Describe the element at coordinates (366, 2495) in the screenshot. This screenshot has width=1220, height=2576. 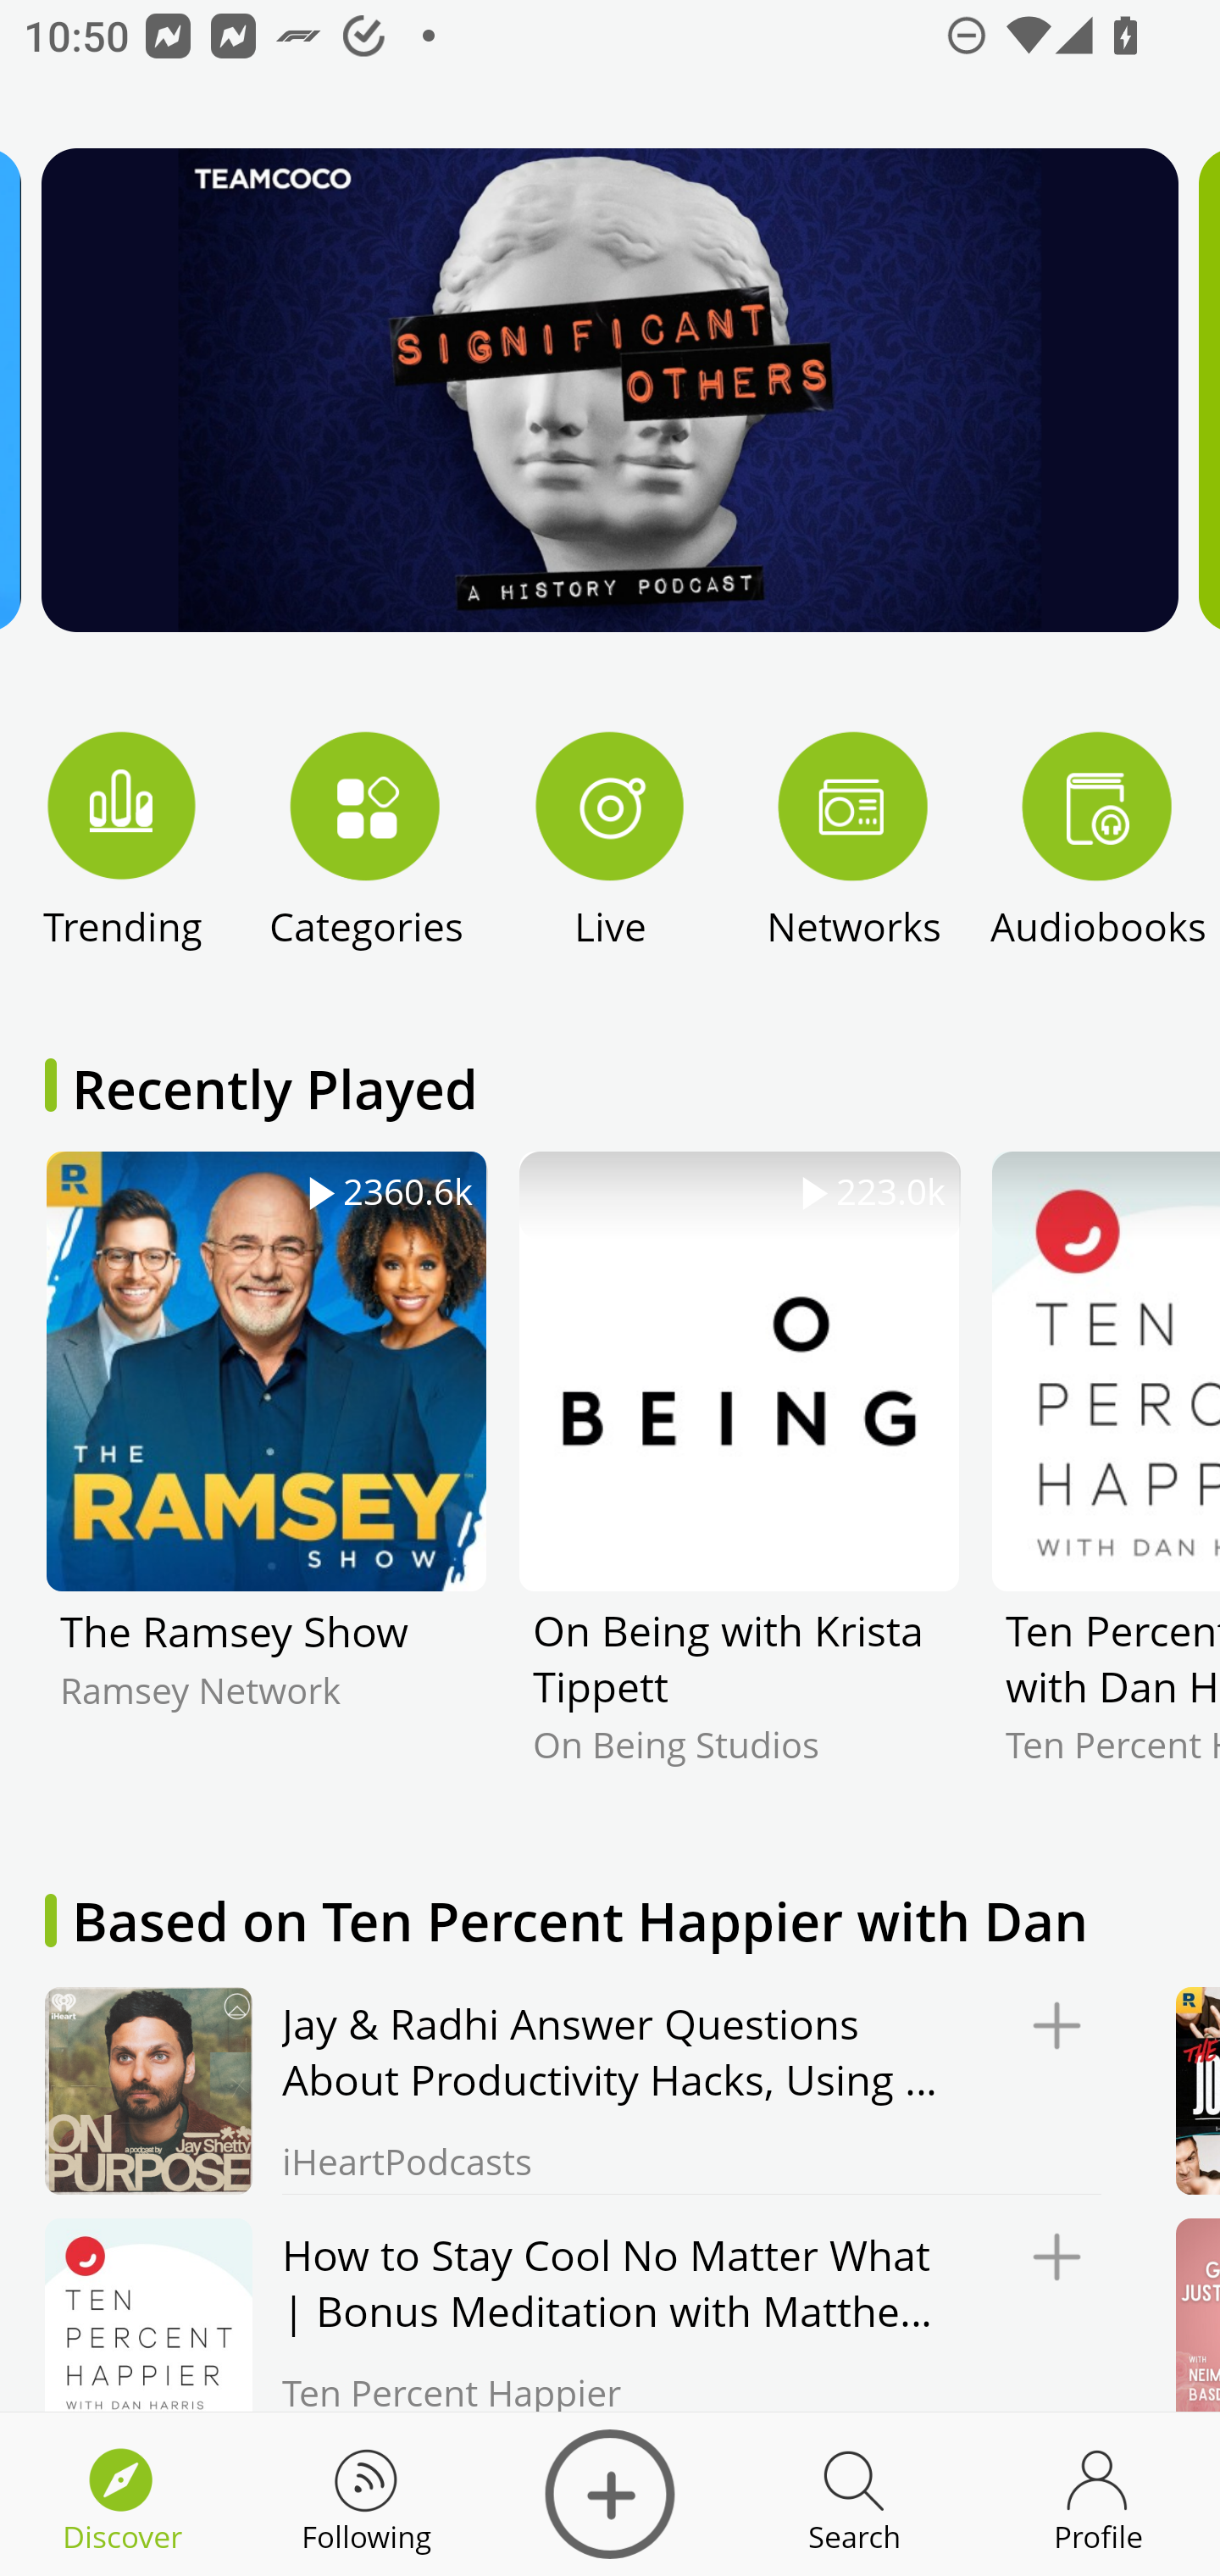
I see `Discover Following` at that location.